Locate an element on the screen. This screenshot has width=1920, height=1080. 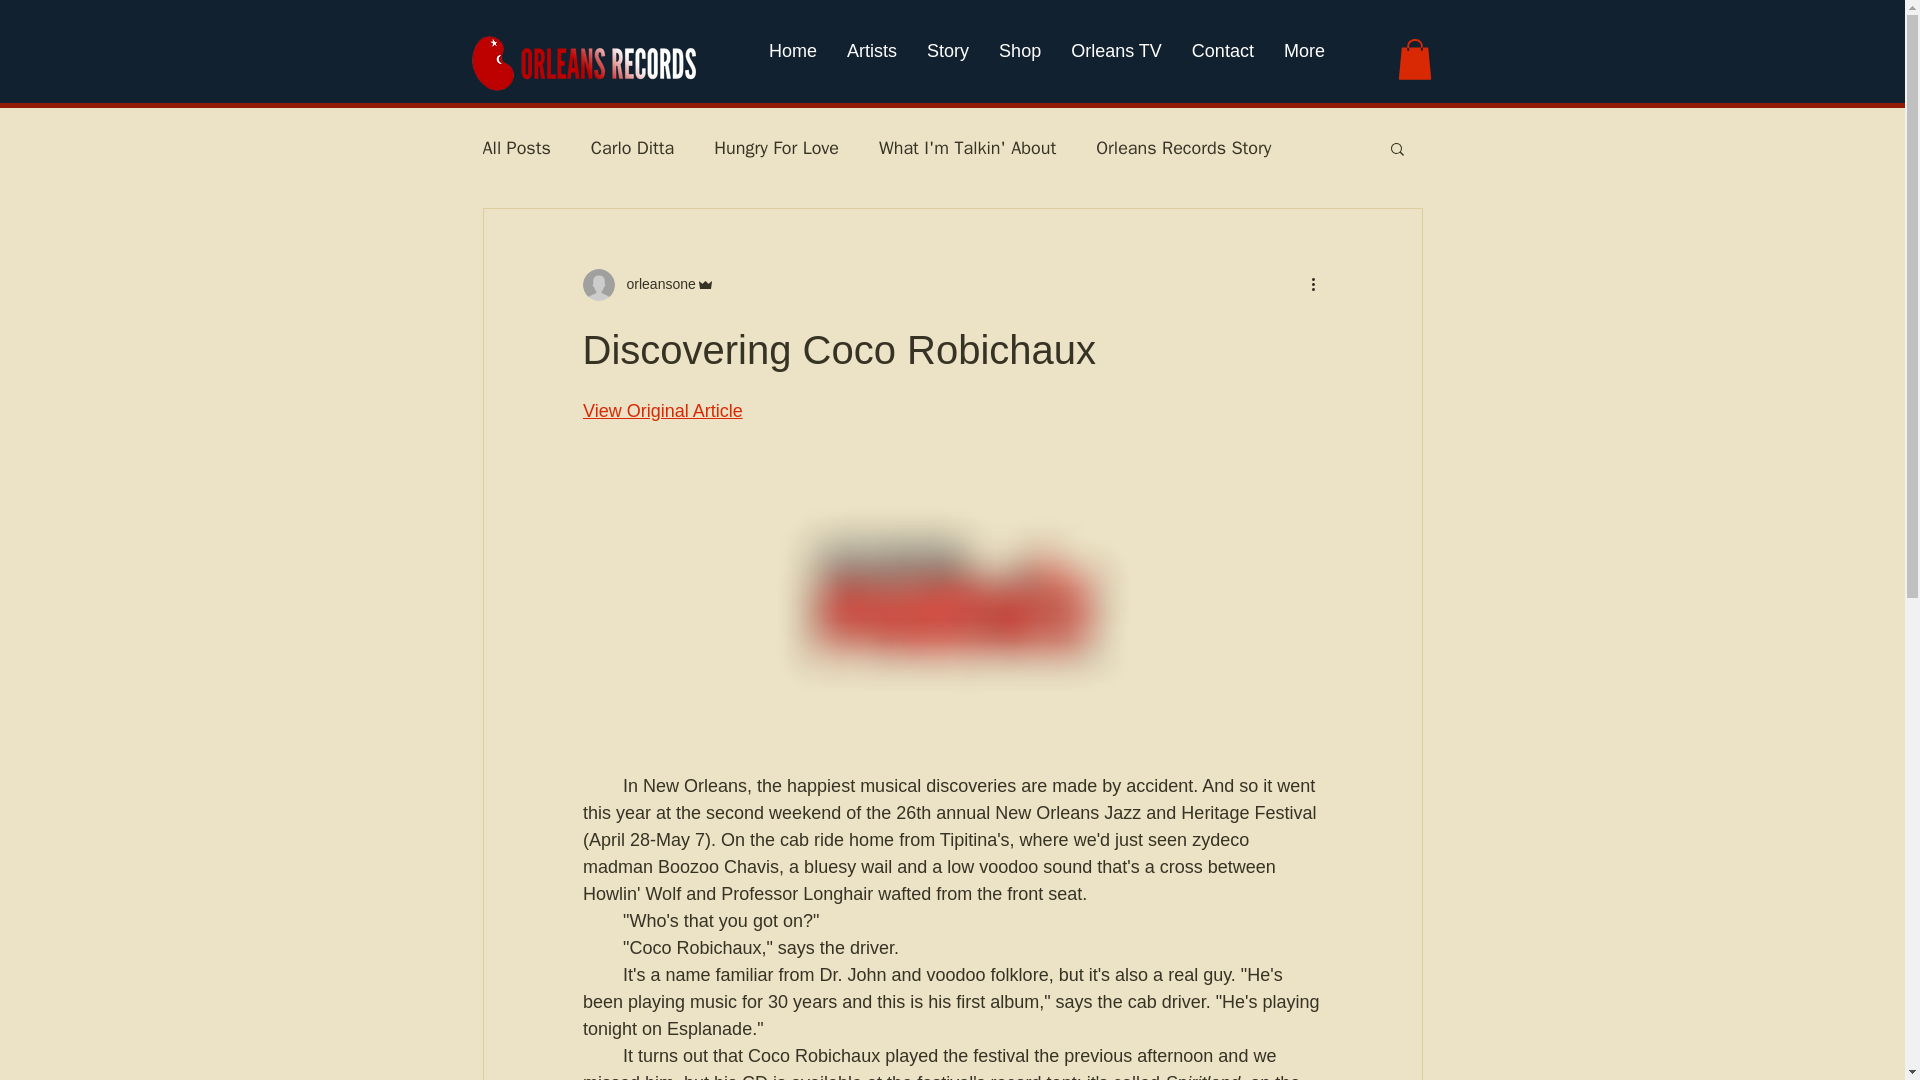
Carlo Ditta is located at coordinates (632, 148).